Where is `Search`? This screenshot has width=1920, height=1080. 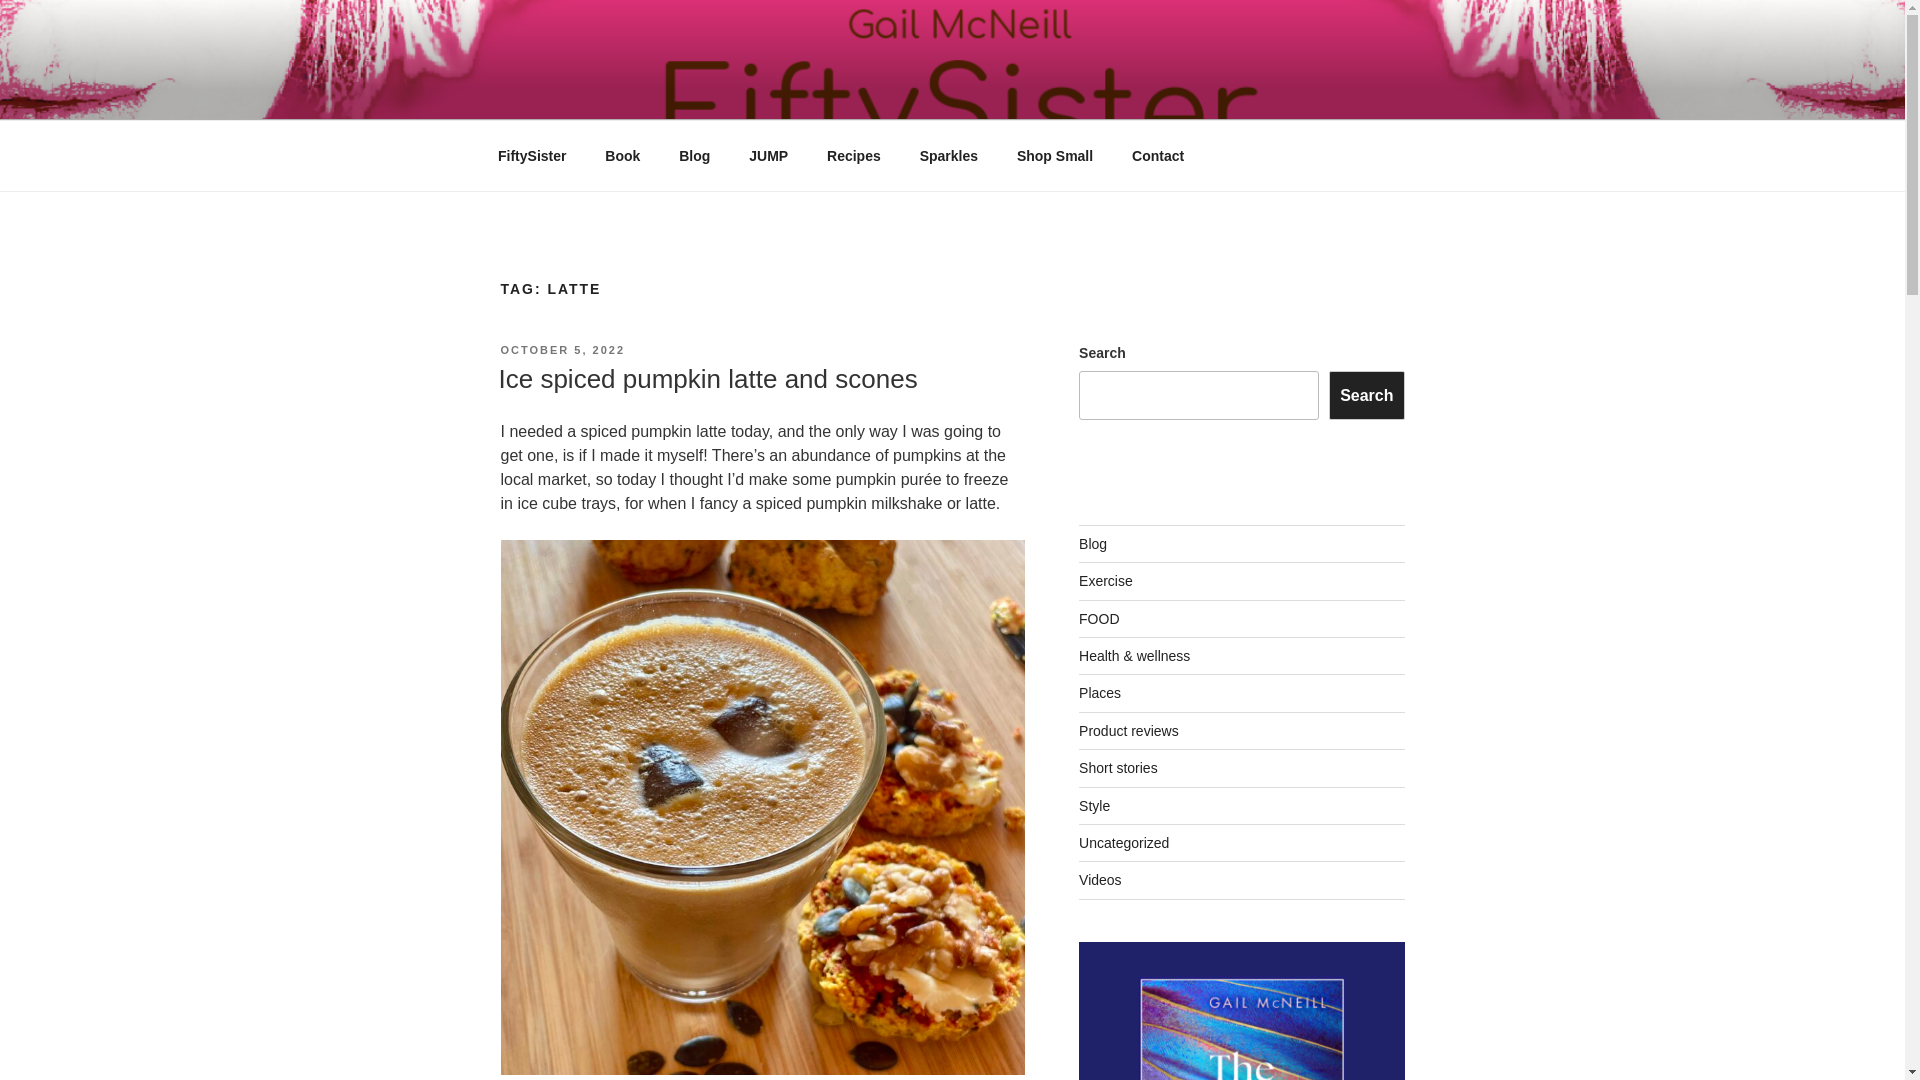 Search is located at coordinates (1366, 395).